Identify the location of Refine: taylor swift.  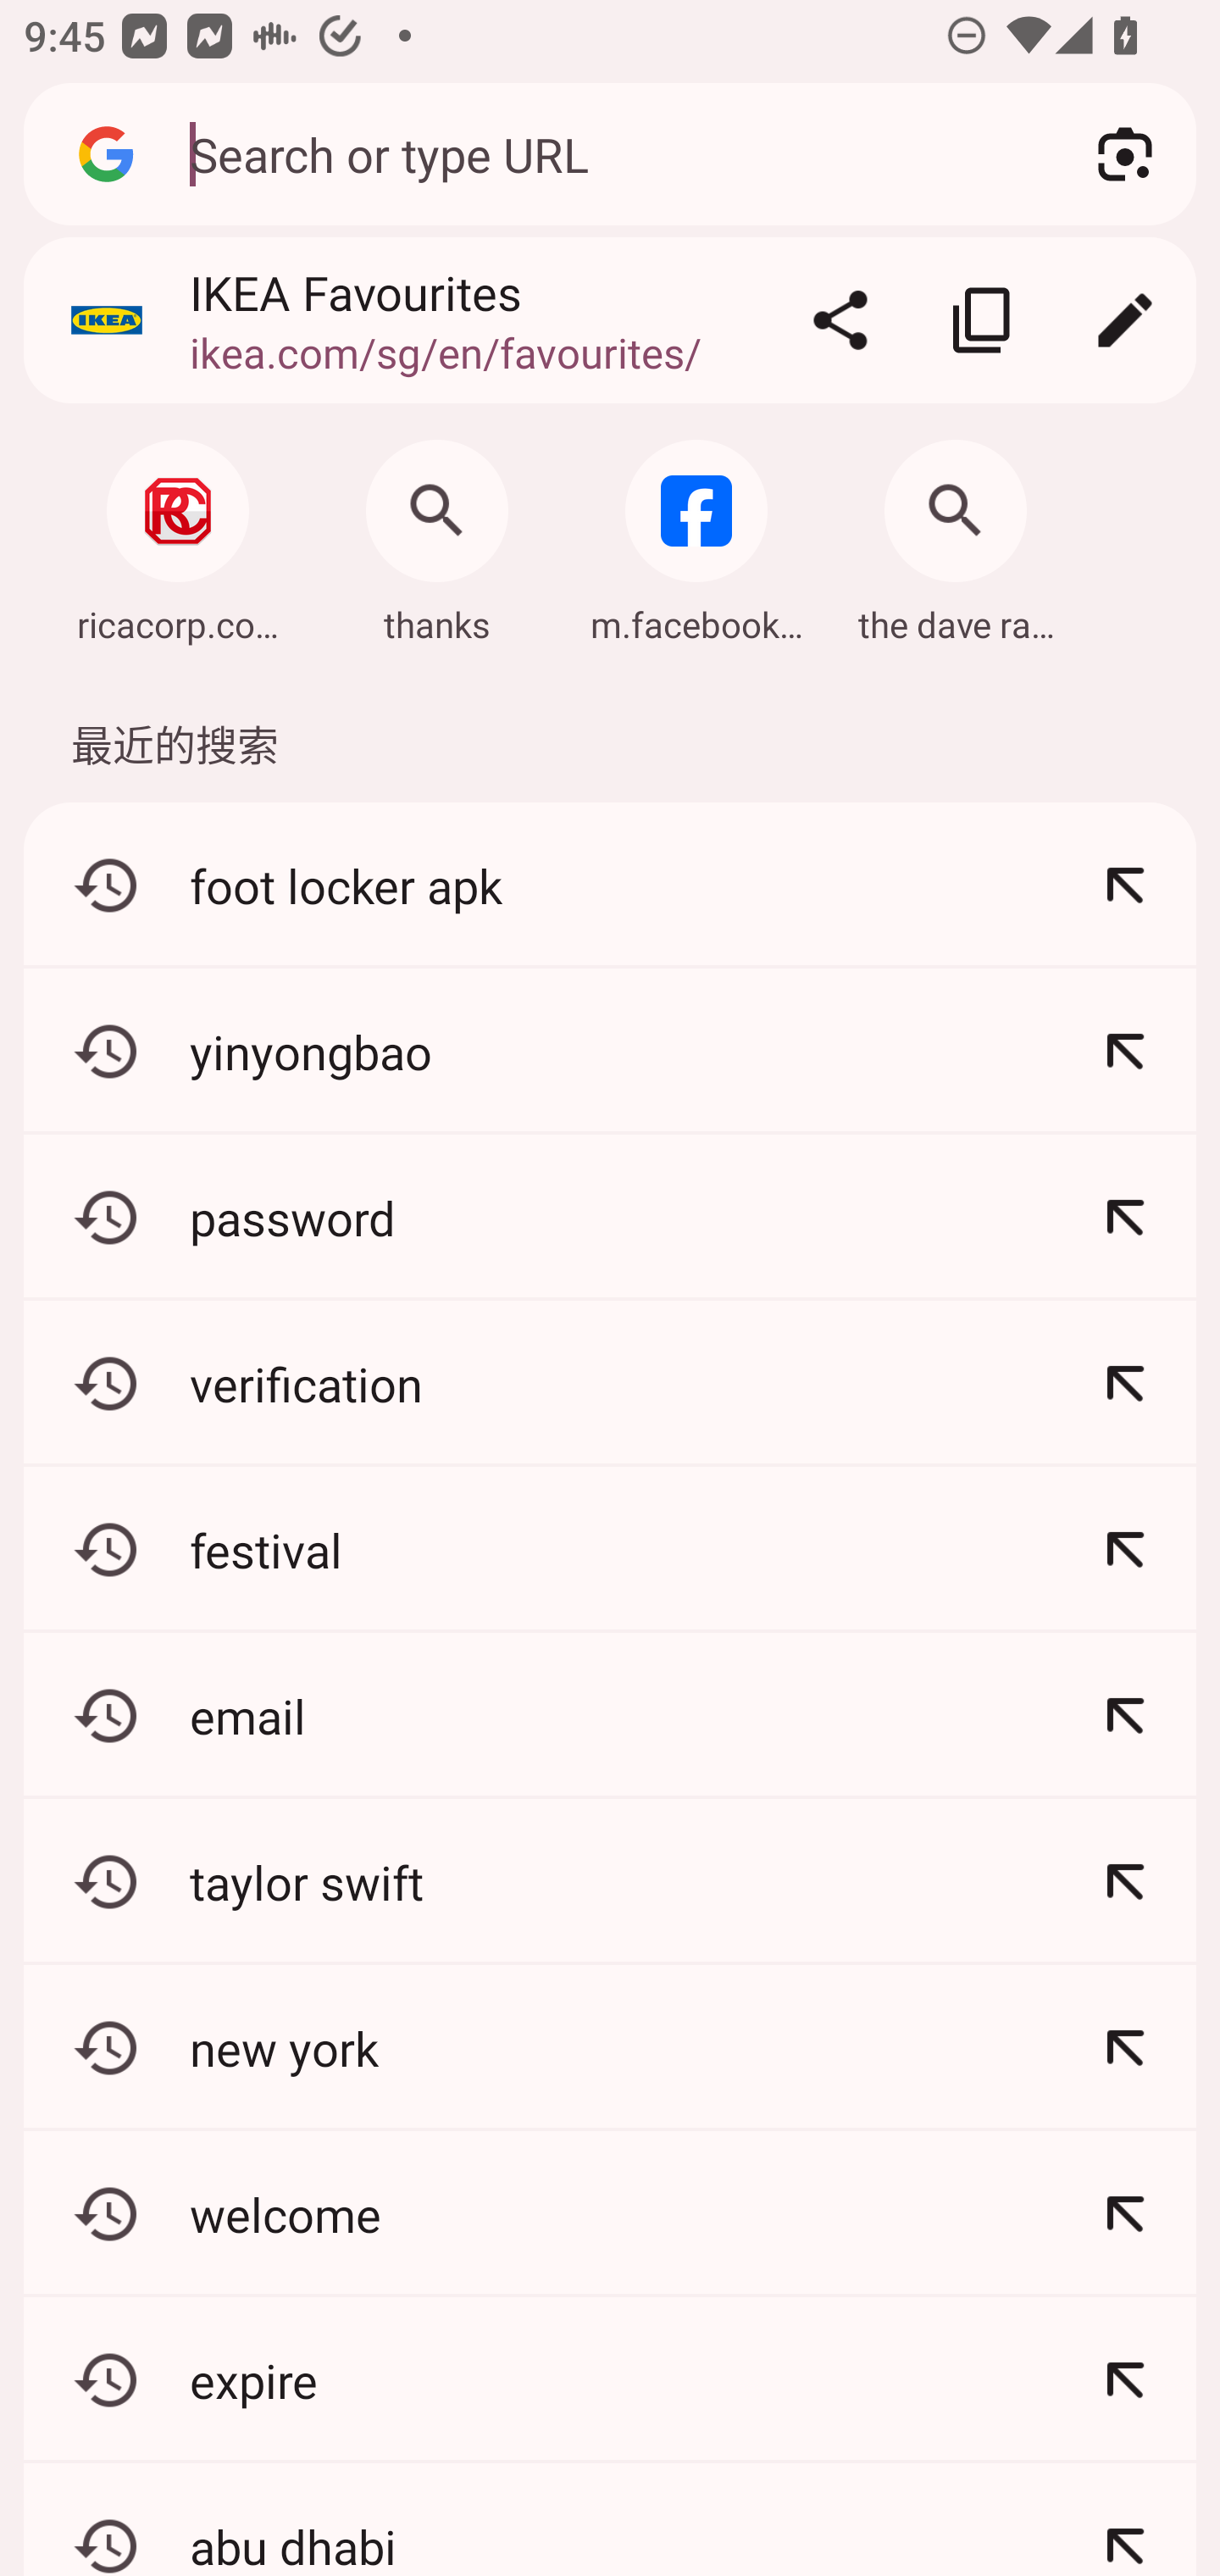
(1125, 1881).